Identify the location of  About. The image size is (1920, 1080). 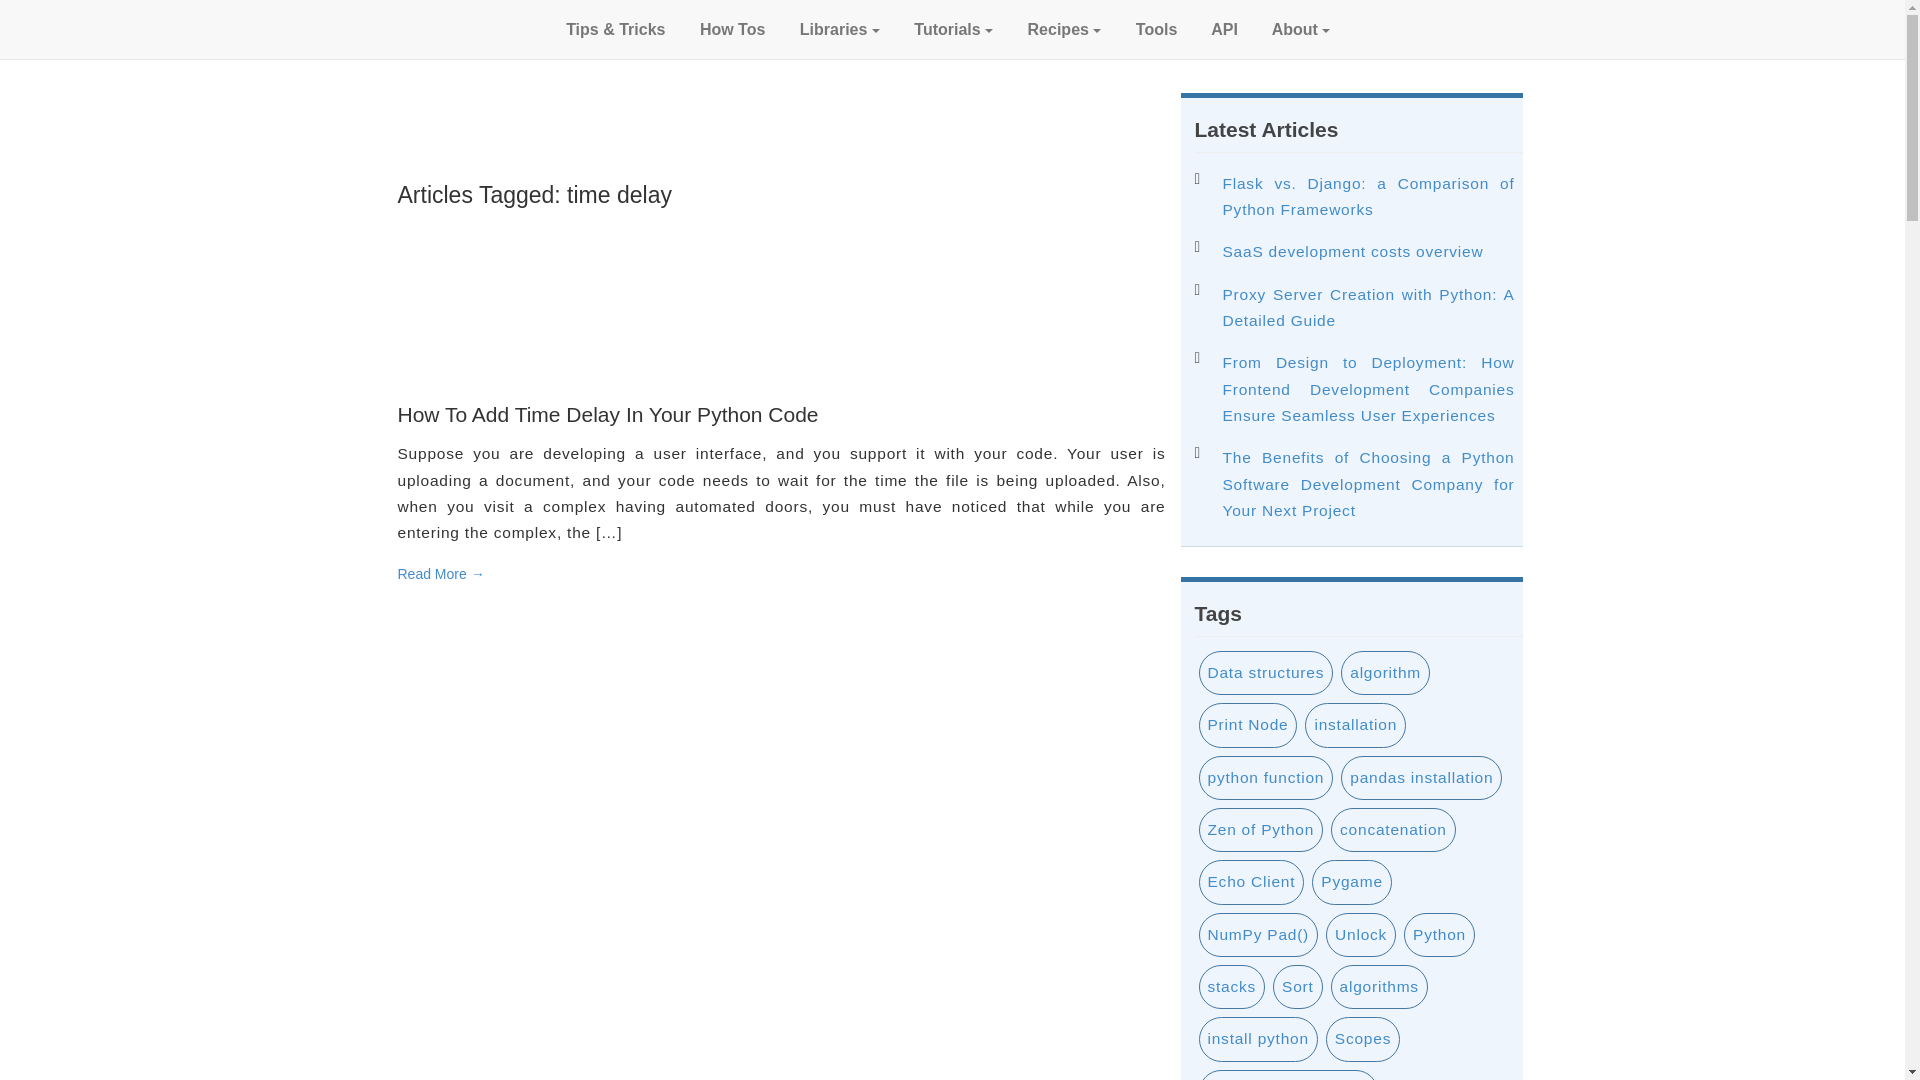
(1299, 30).